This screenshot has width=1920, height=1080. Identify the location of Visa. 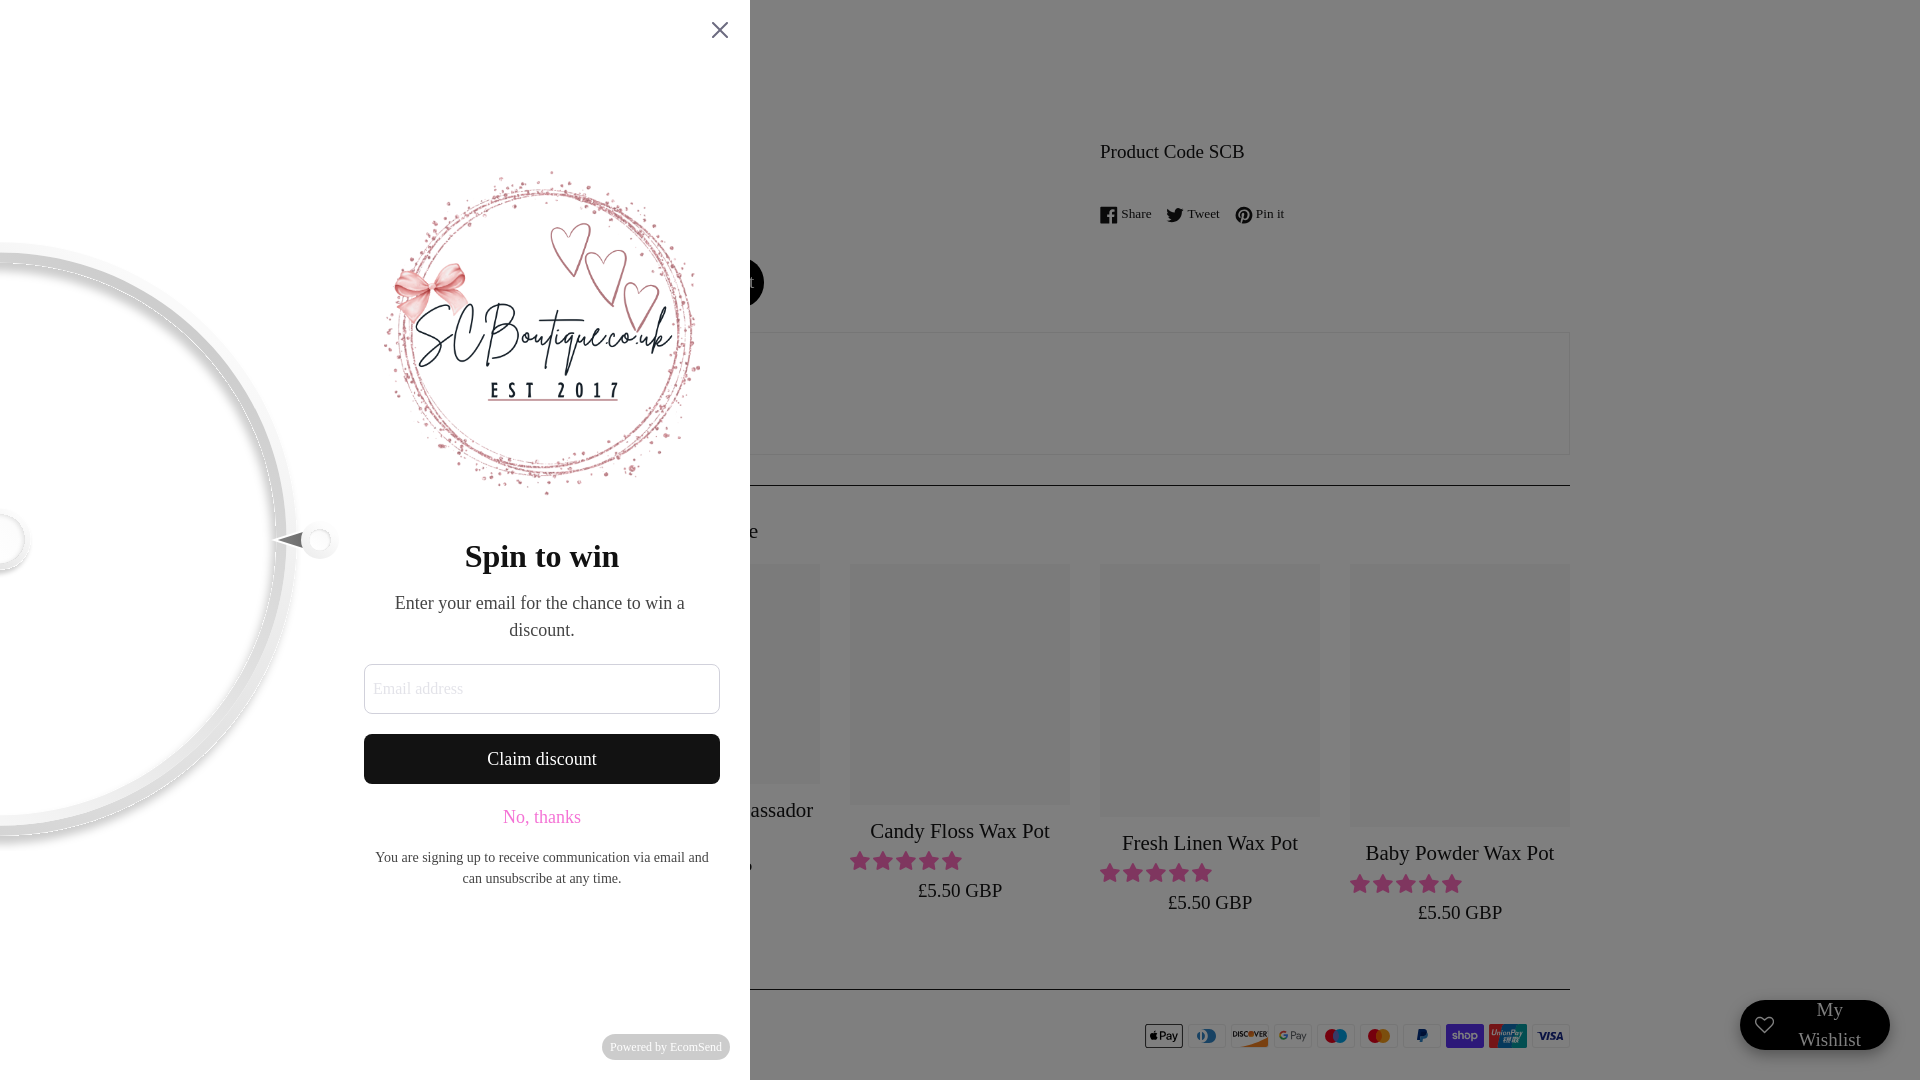
(1551, 1035).